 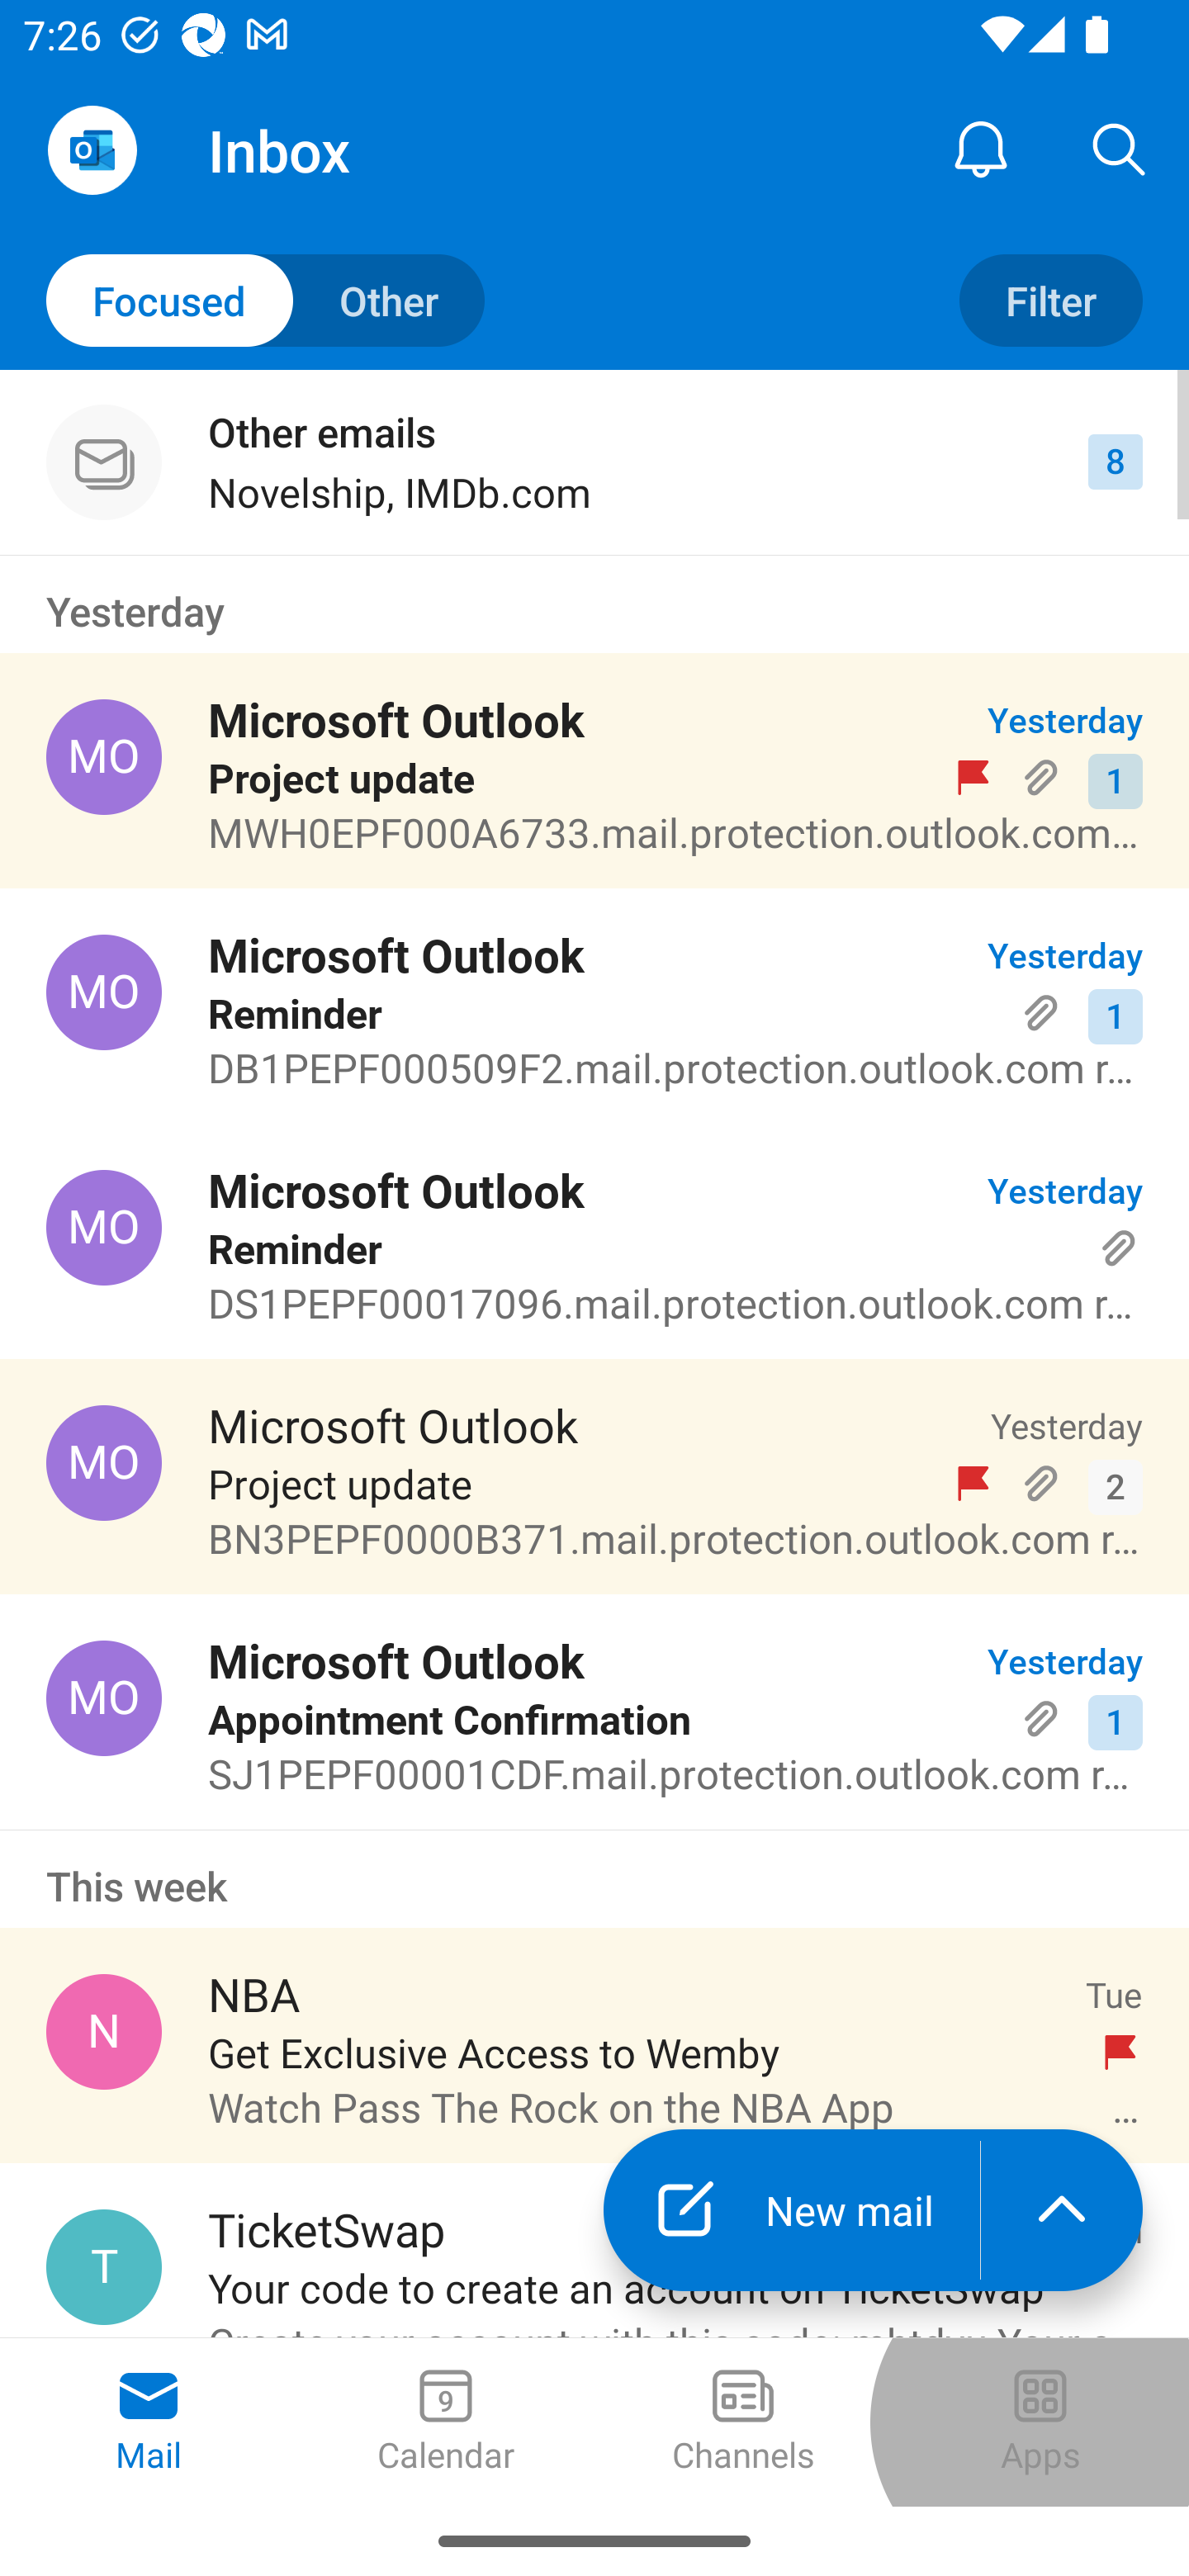 I want to click on Filter, so click(x=1050, y=301).